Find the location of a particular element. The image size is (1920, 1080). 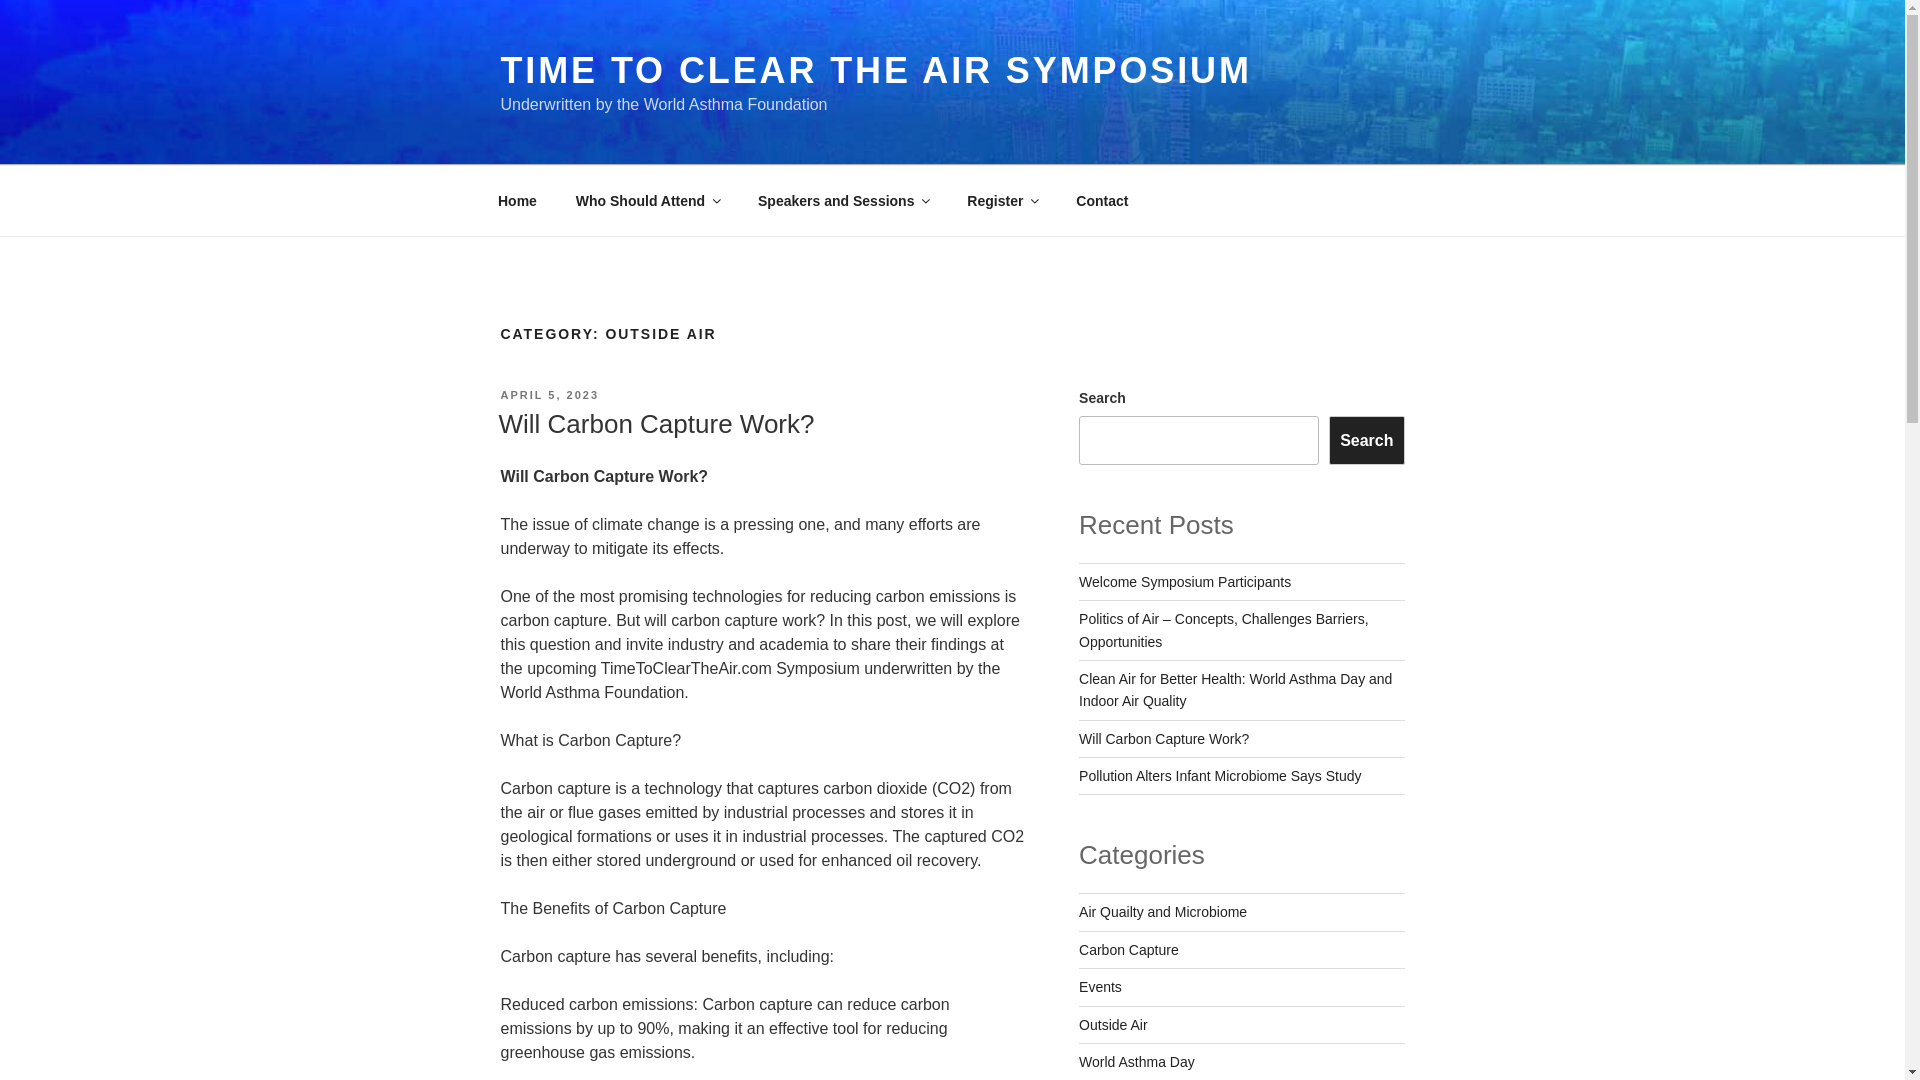

Air Quailty and Microbiome is located at coordinates (1162, 912).